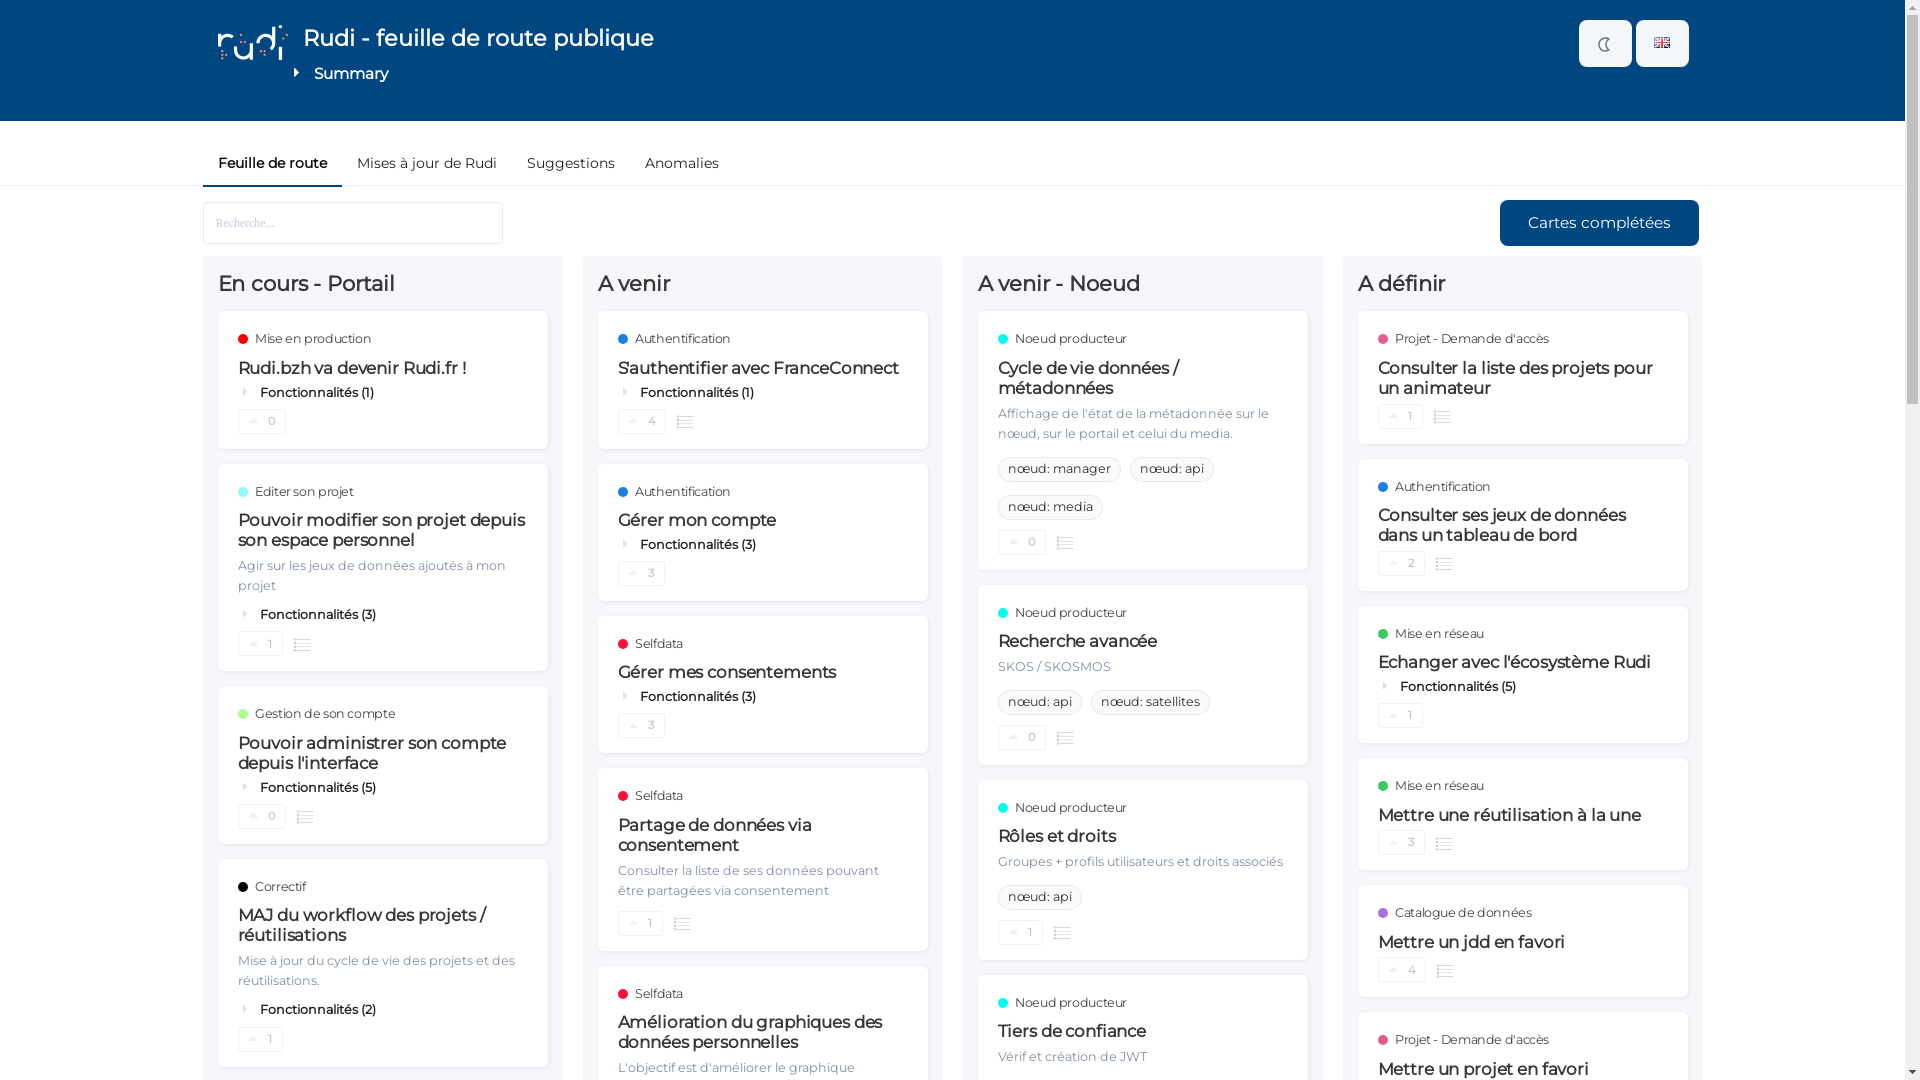  I want to click on 2, so click(1402, 564).